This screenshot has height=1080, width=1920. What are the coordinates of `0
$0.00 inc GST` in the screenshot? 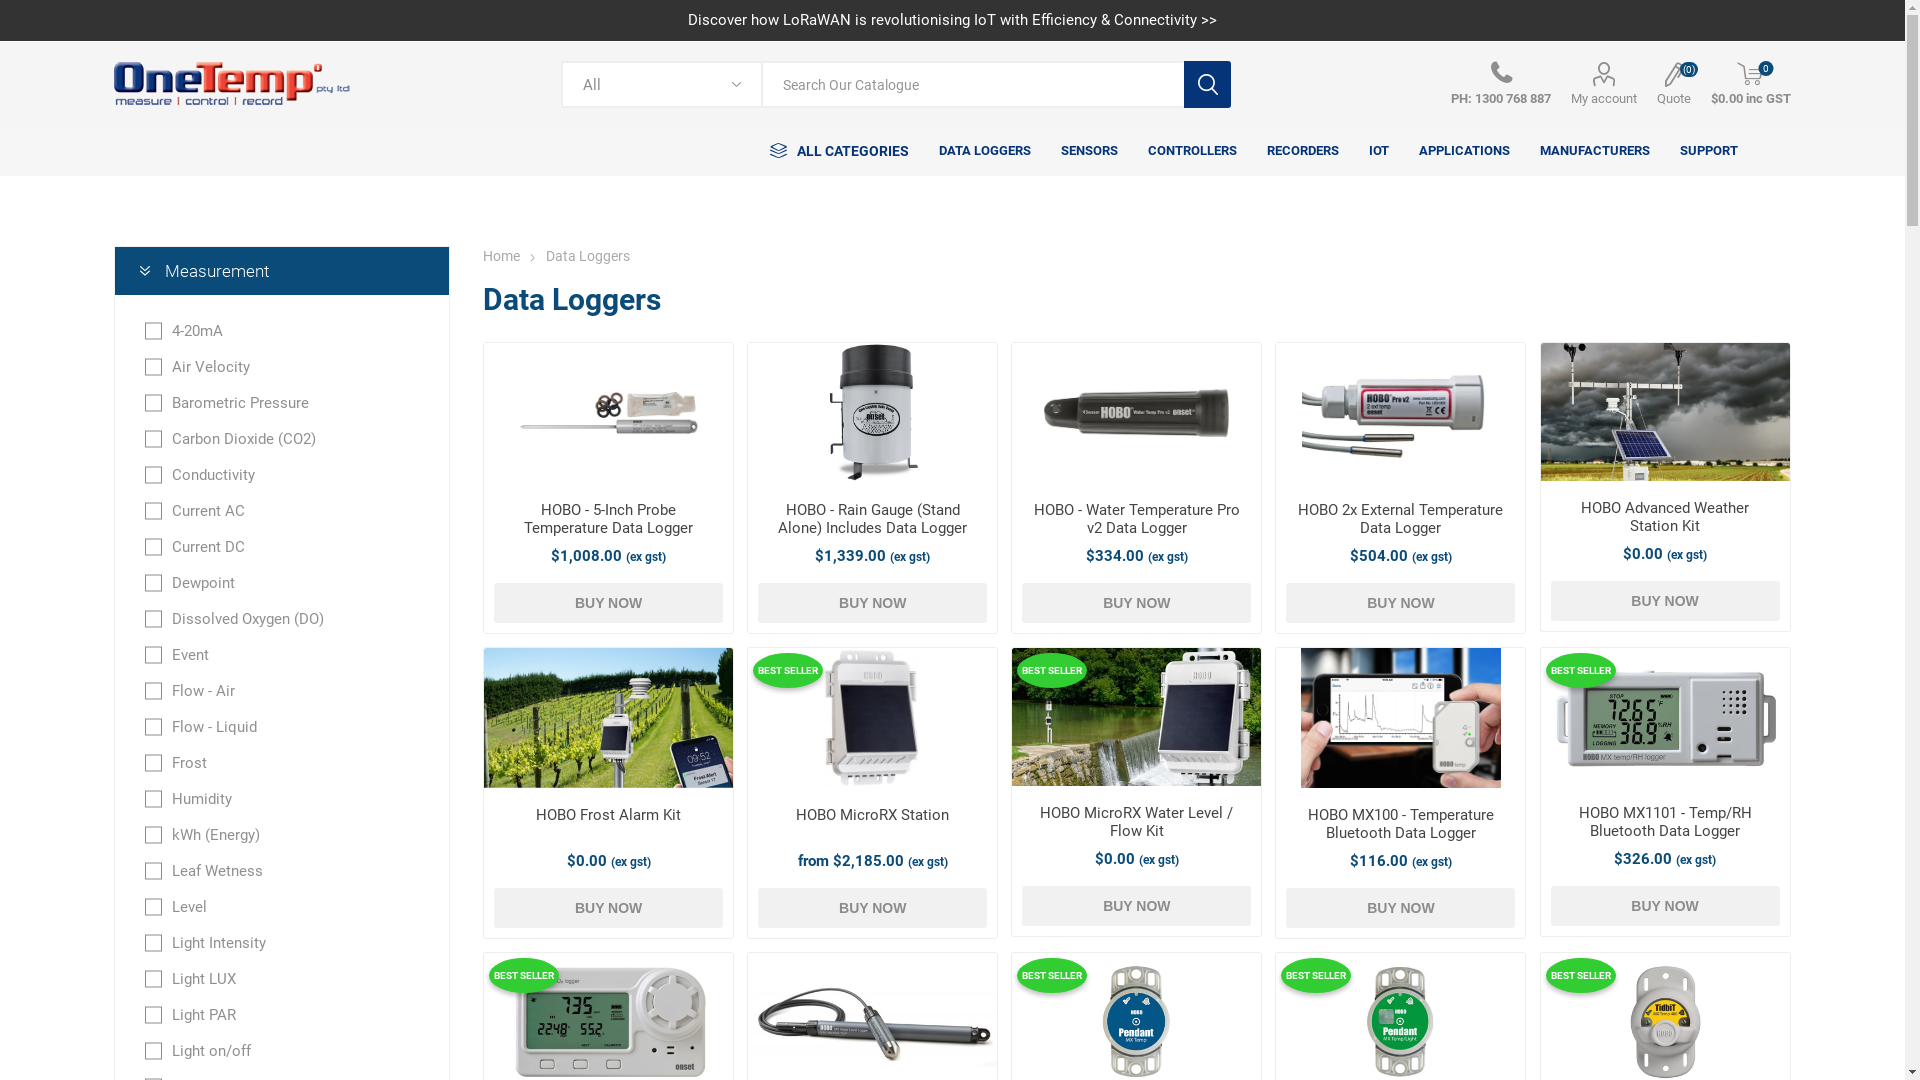 It's located at (1751, 84).